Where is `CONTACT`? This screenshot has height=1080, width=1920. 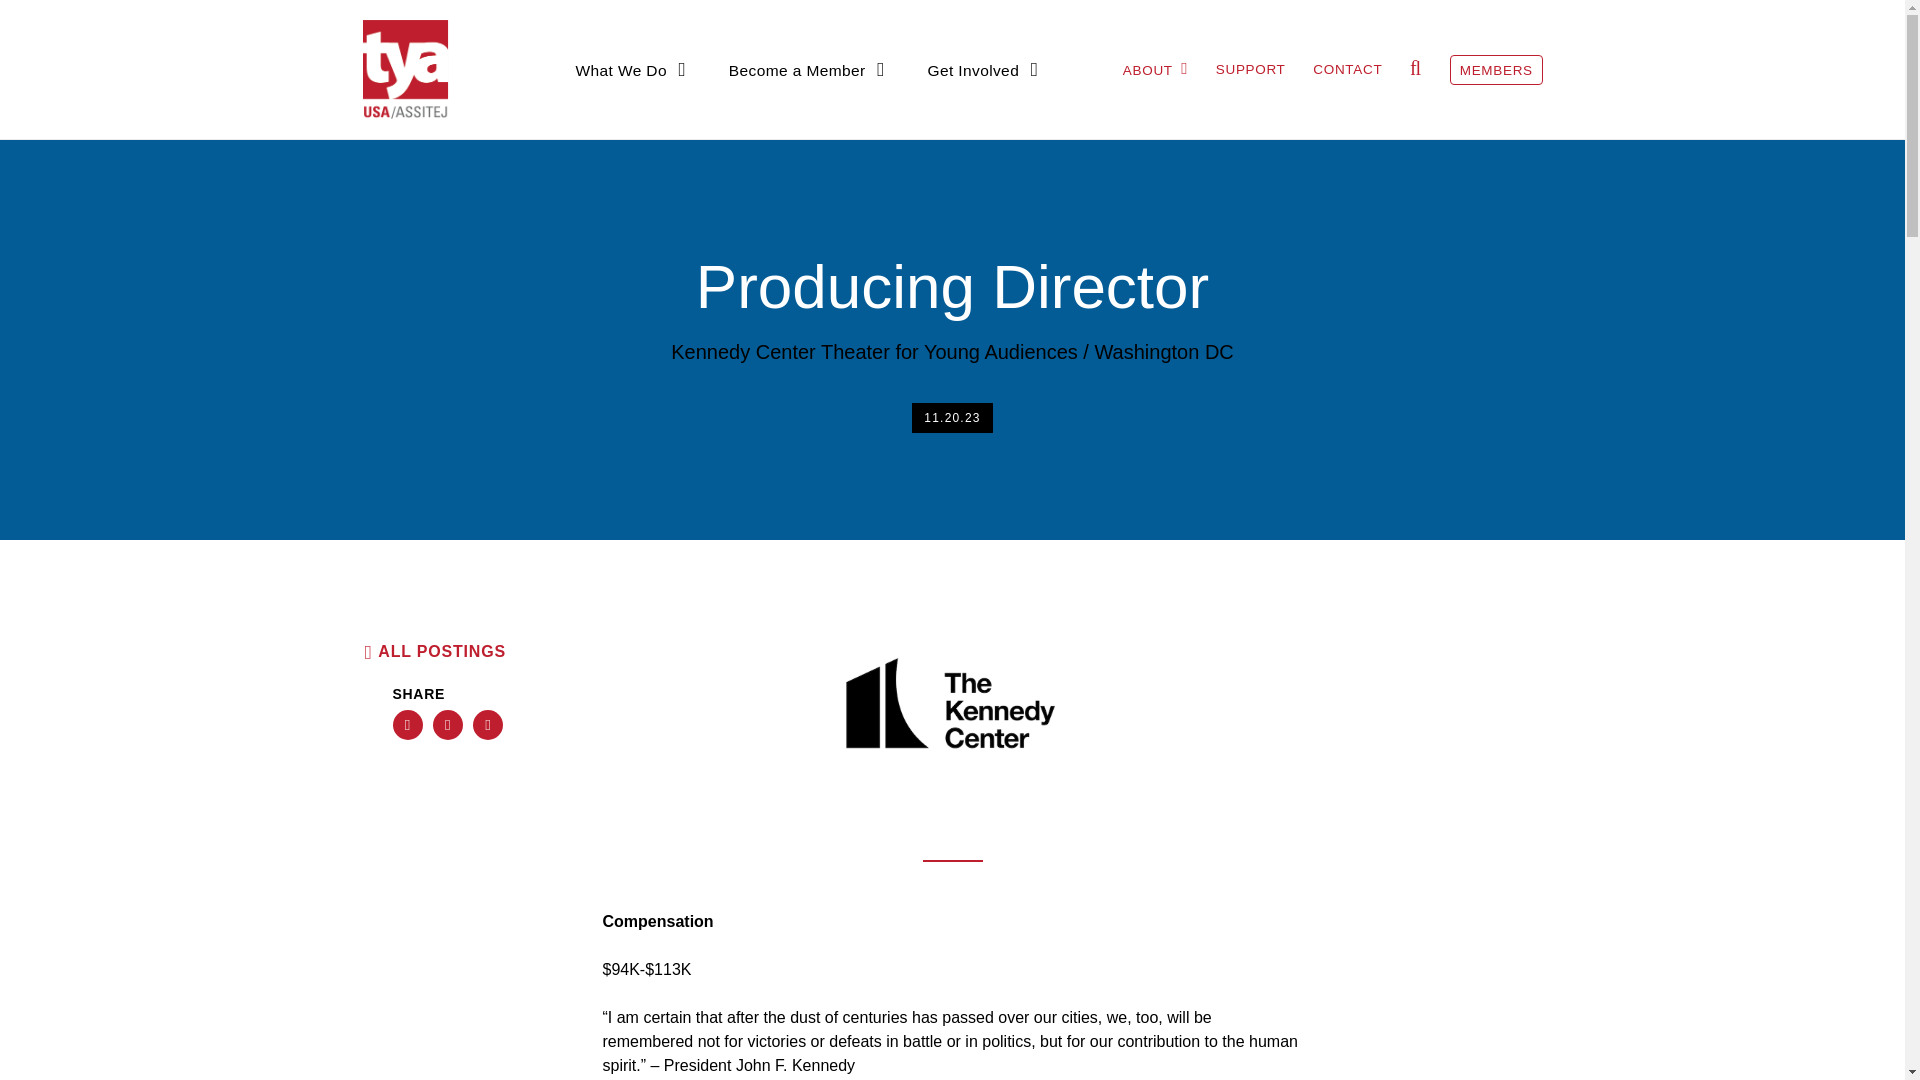 CONTACT is located at coordinates (1348, 69).